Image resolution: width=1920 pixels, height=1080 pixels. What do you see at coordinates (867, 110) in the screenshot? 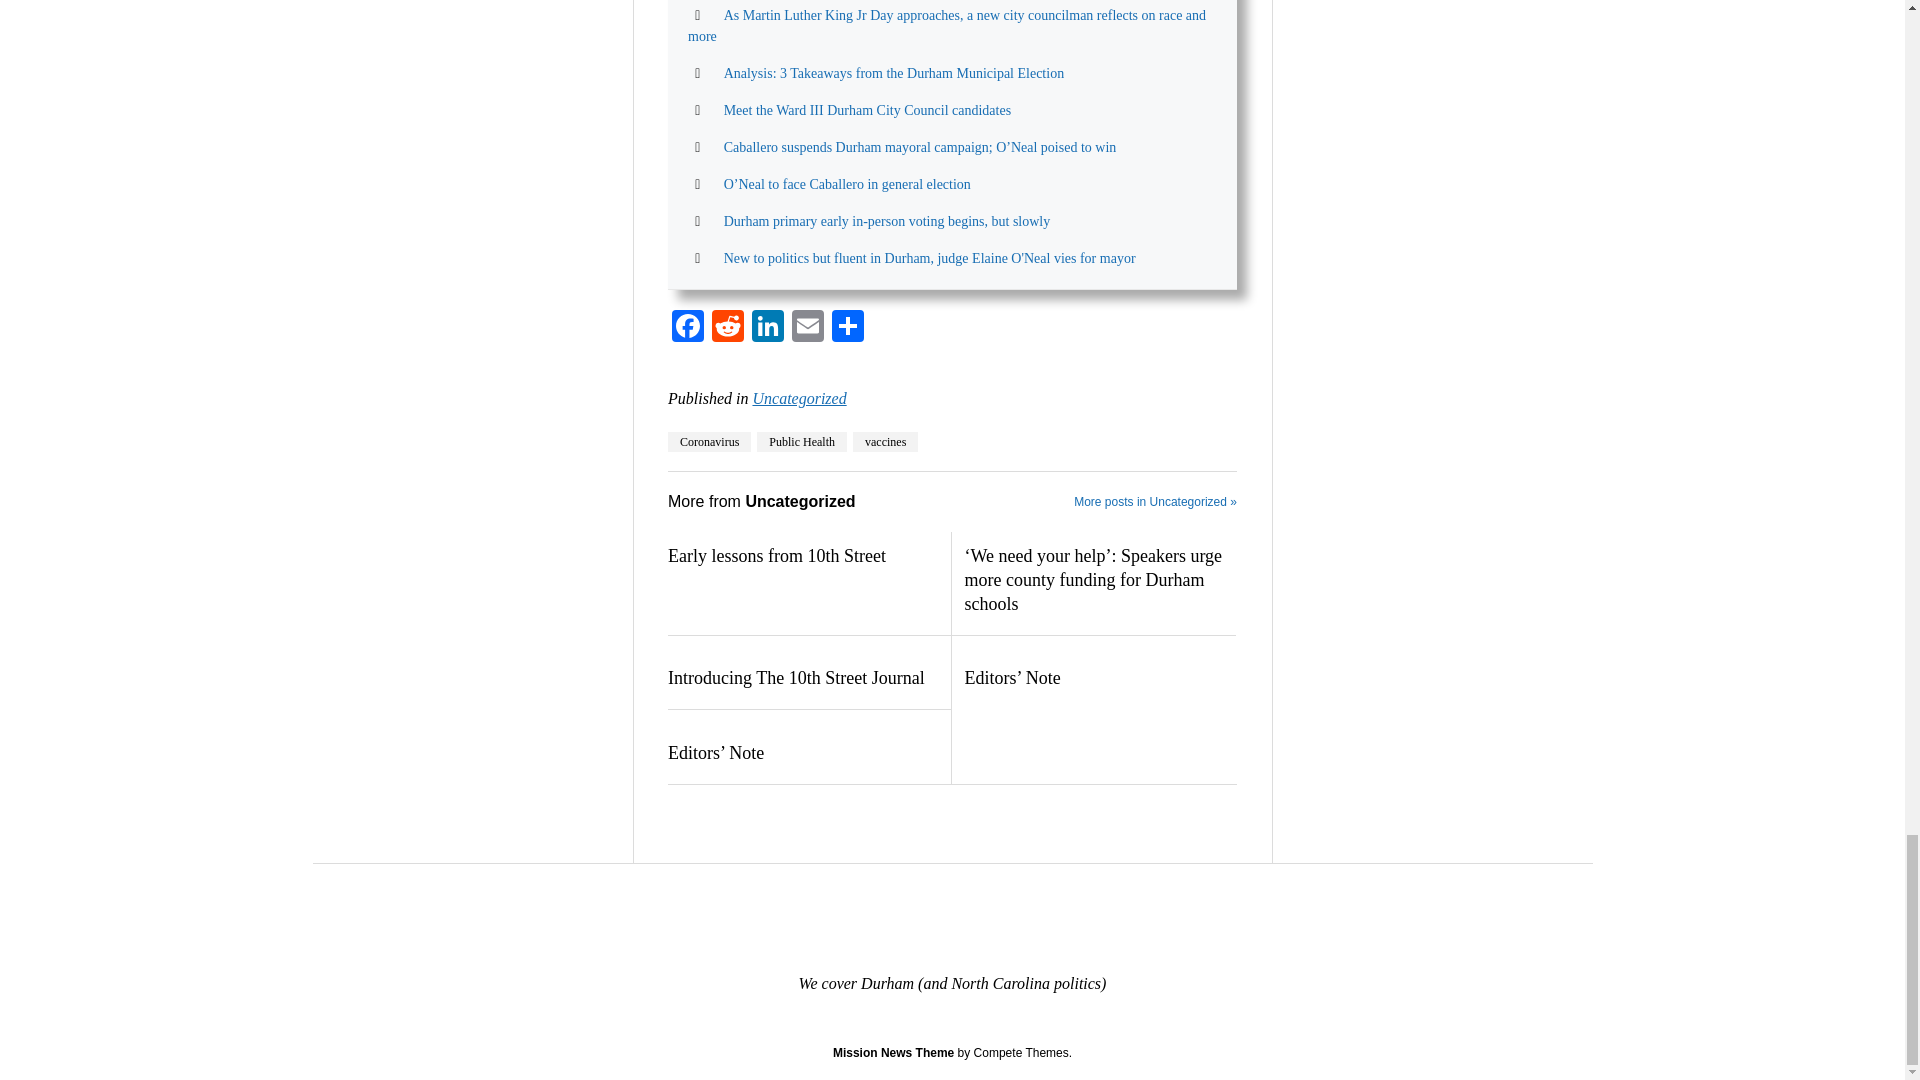
I see `Meet the Ward III Durham City Council candidates` at bounding box center [867, 110].